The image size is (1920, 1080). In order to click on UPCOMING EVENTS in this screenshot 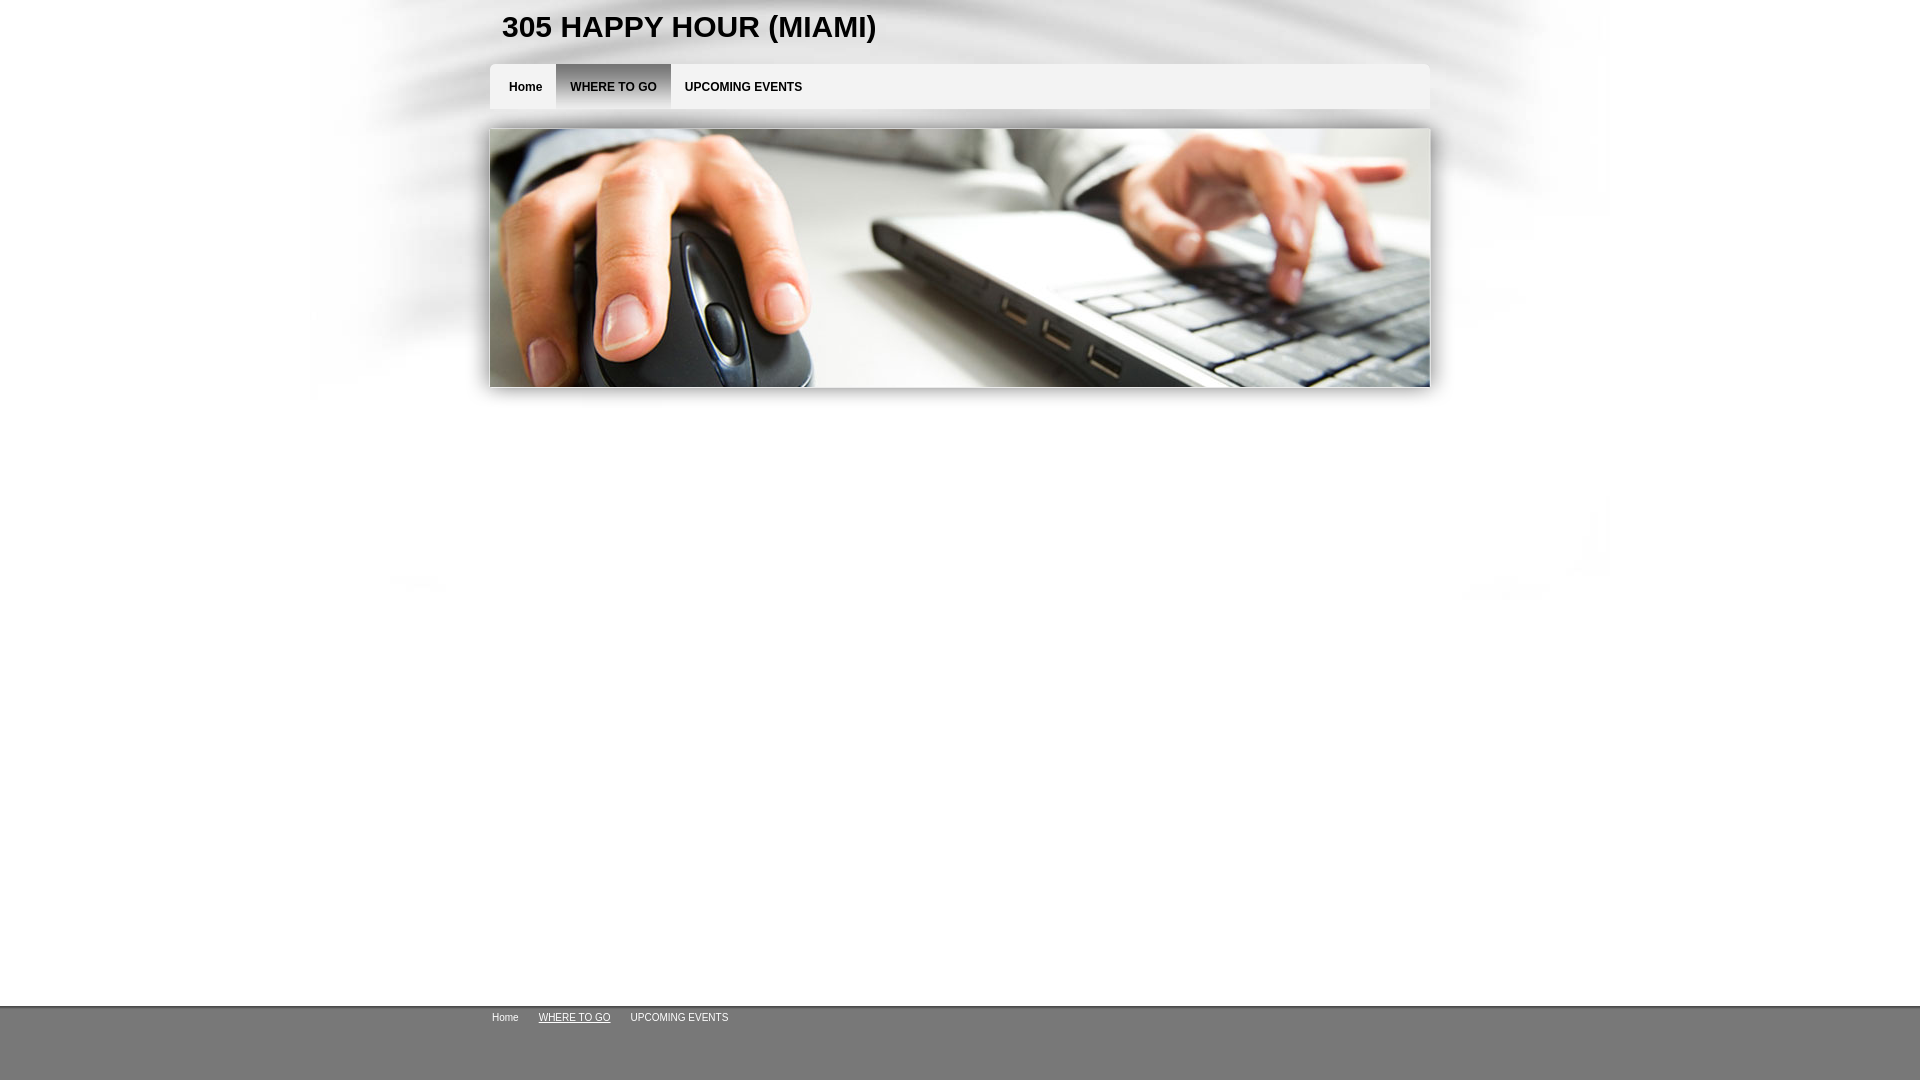, I will do `click(680, 1018)`.